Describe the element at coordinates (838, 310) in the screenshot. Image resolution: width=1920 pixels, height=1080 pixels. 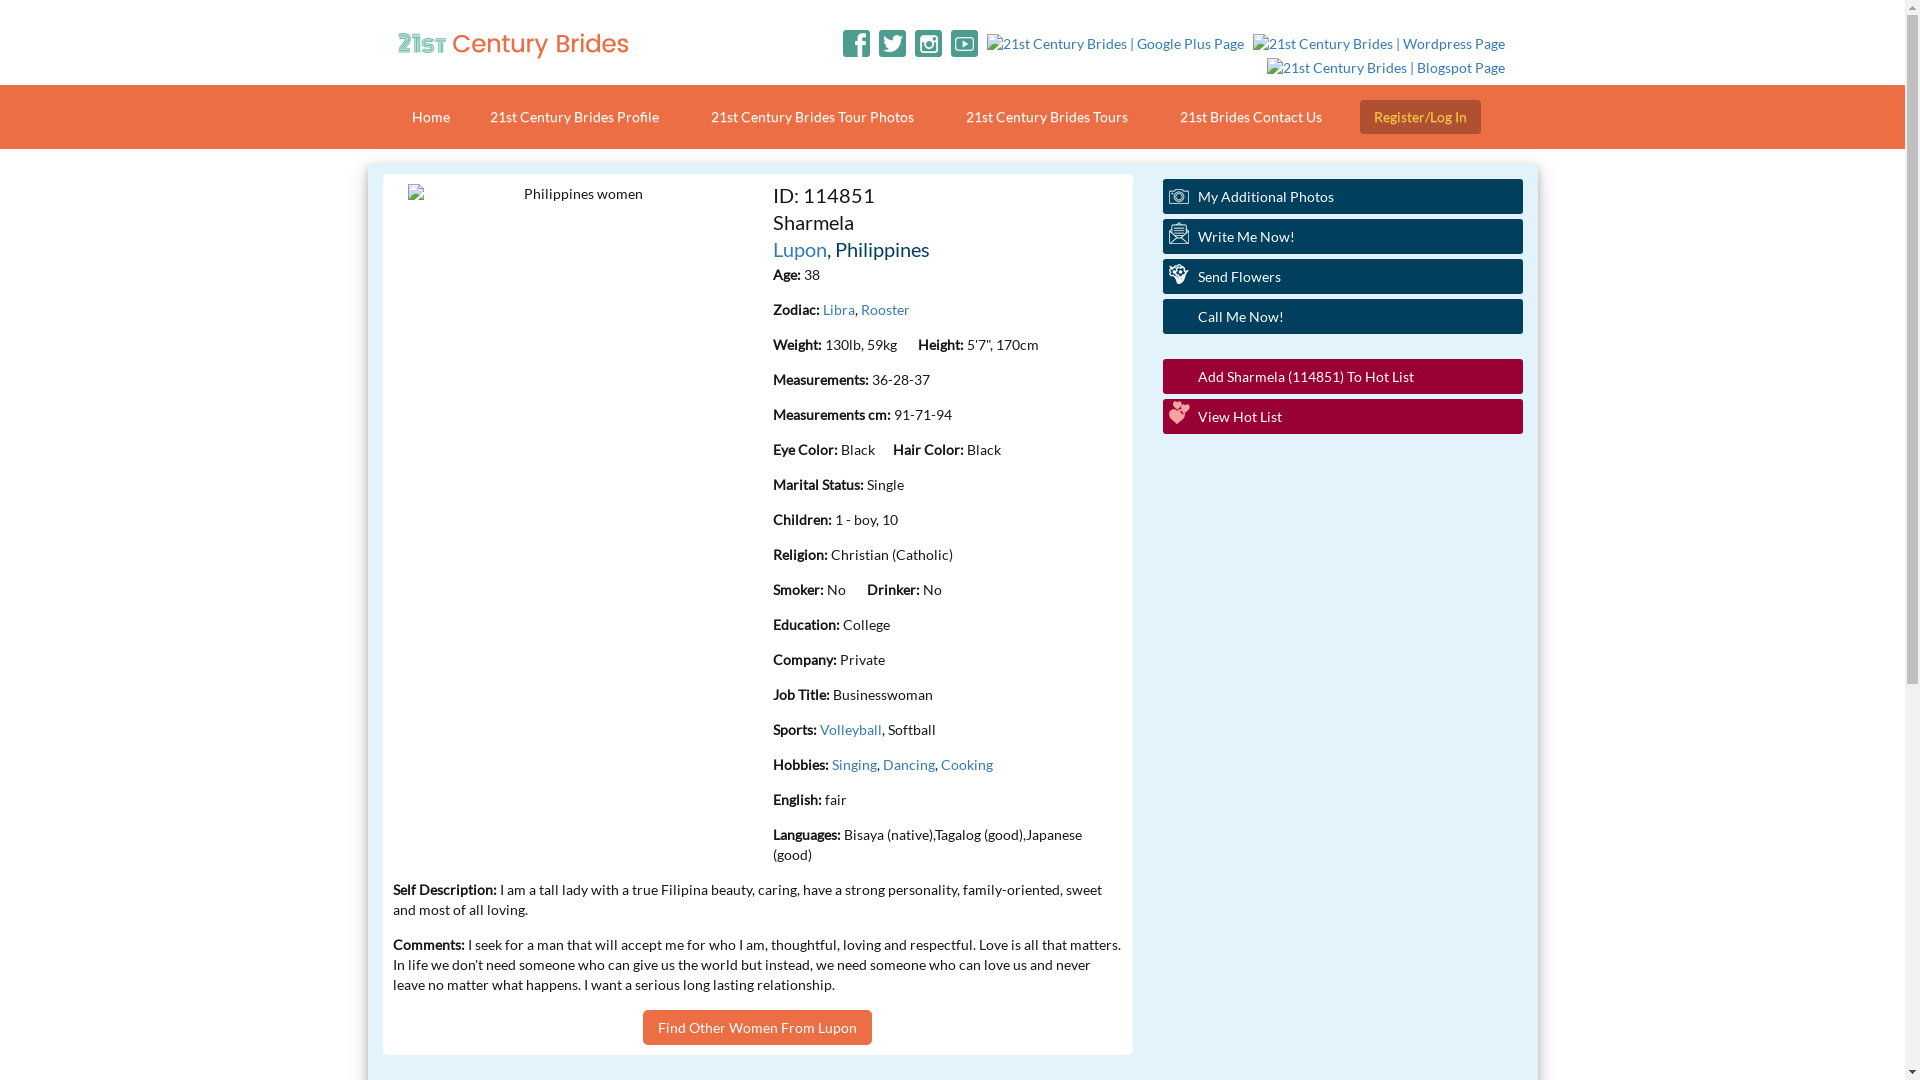
I see `Libra` at that location.